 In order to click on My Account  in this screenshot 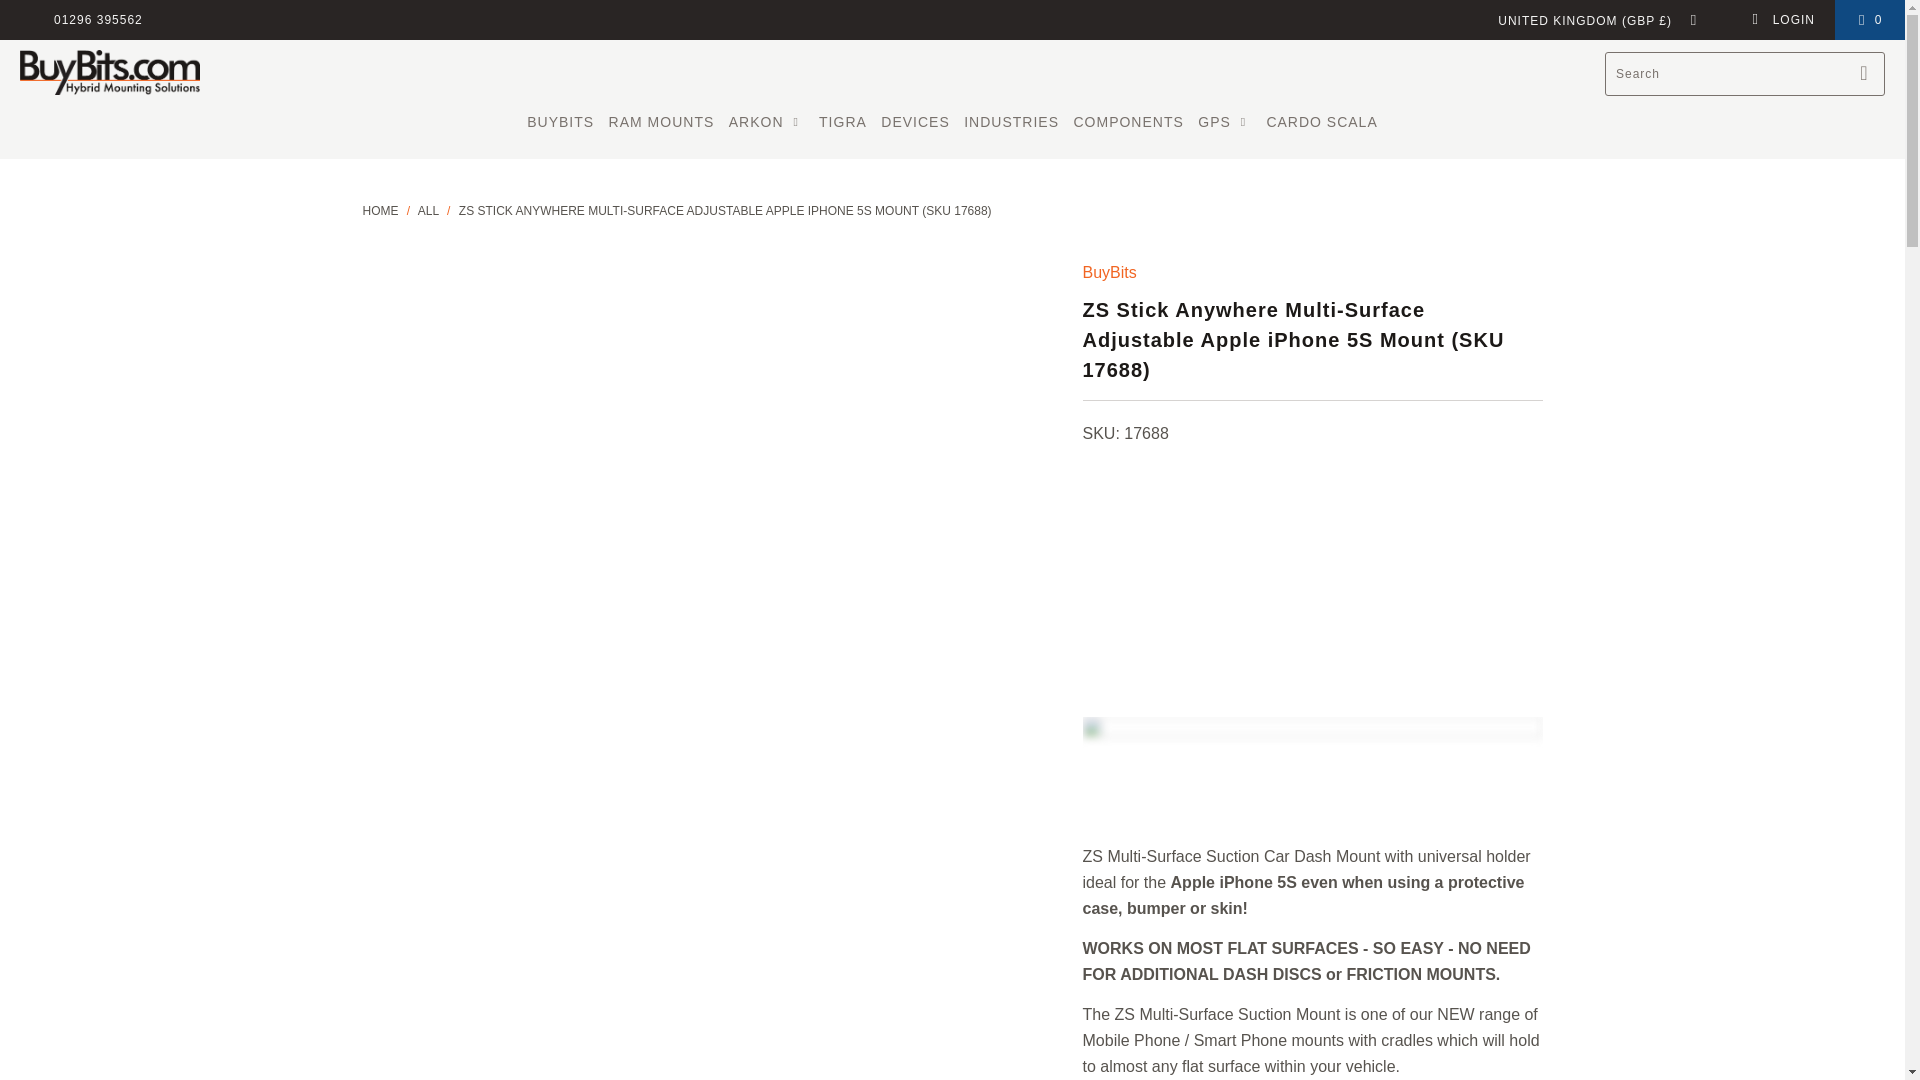, I will do `click(1782, 20)`.